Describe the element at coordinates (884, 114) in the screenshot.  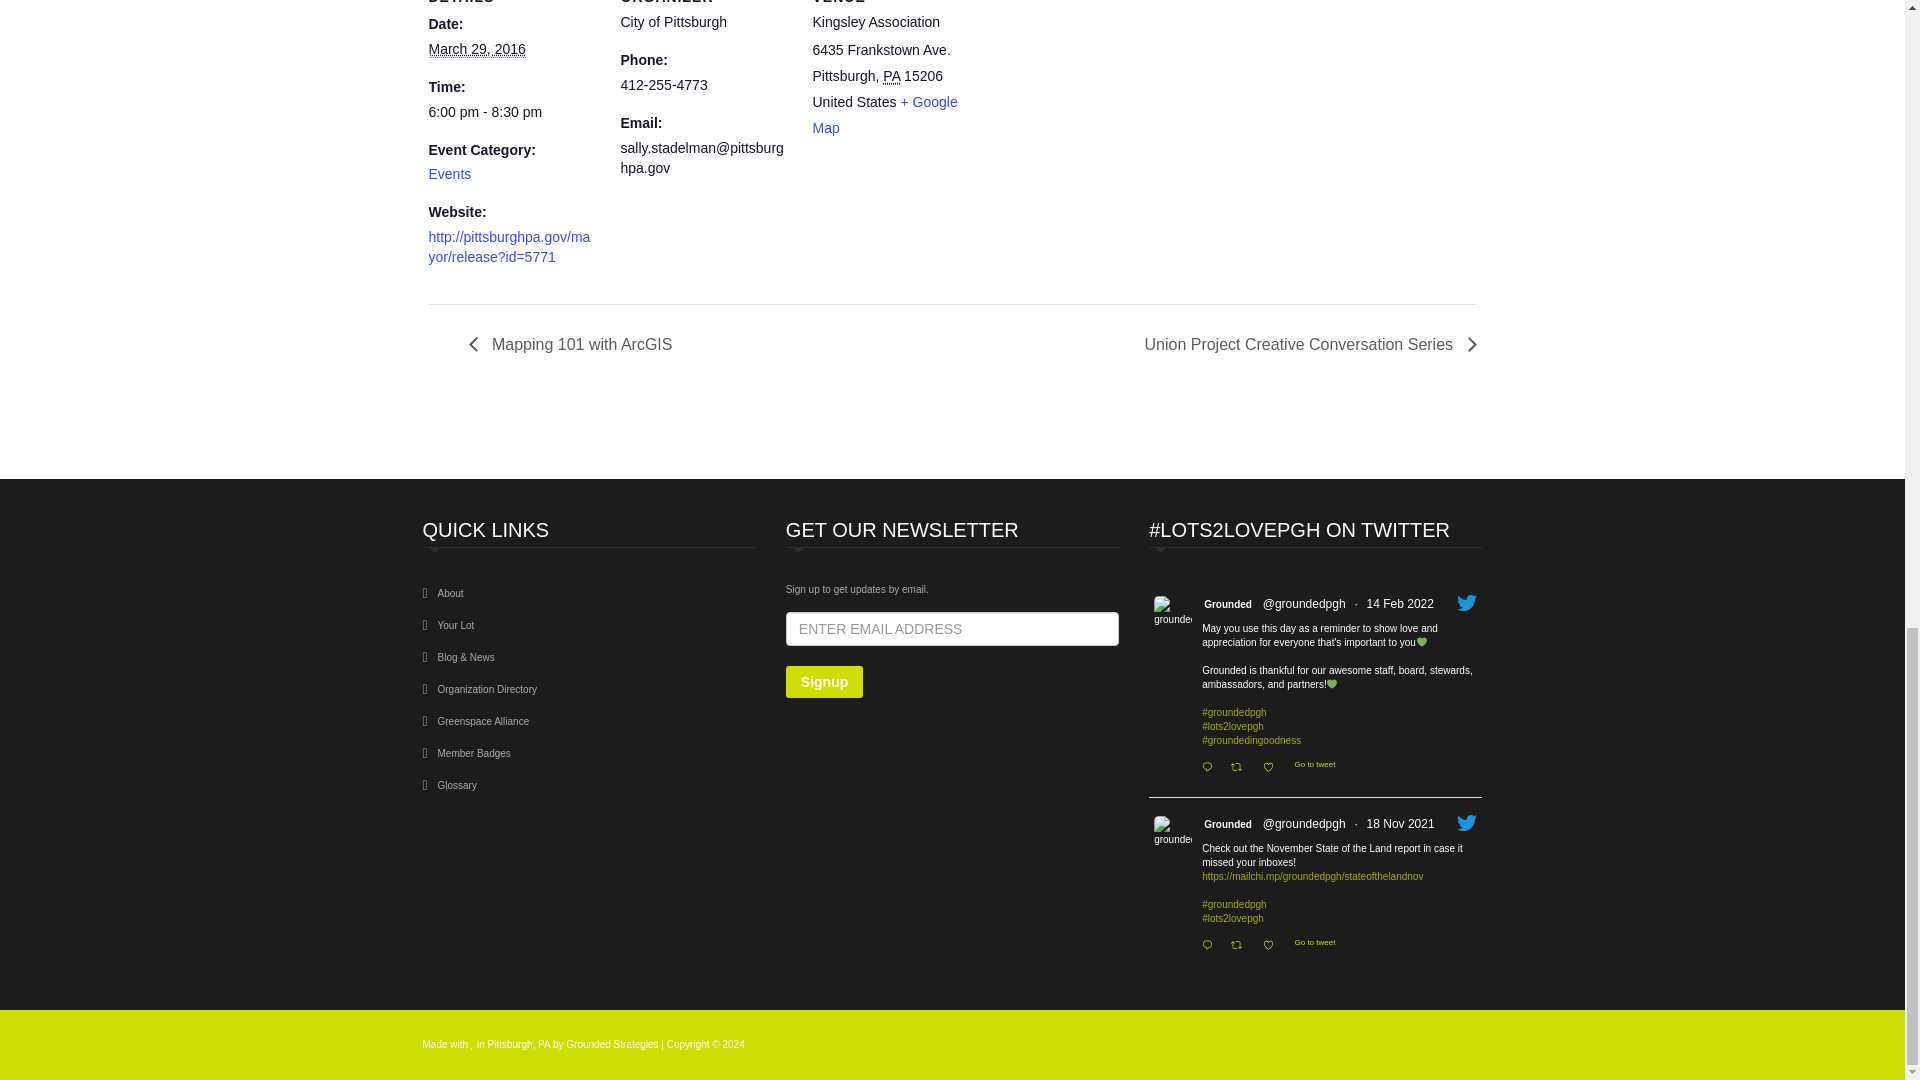
I see `Click to view a Google Map` at that location.